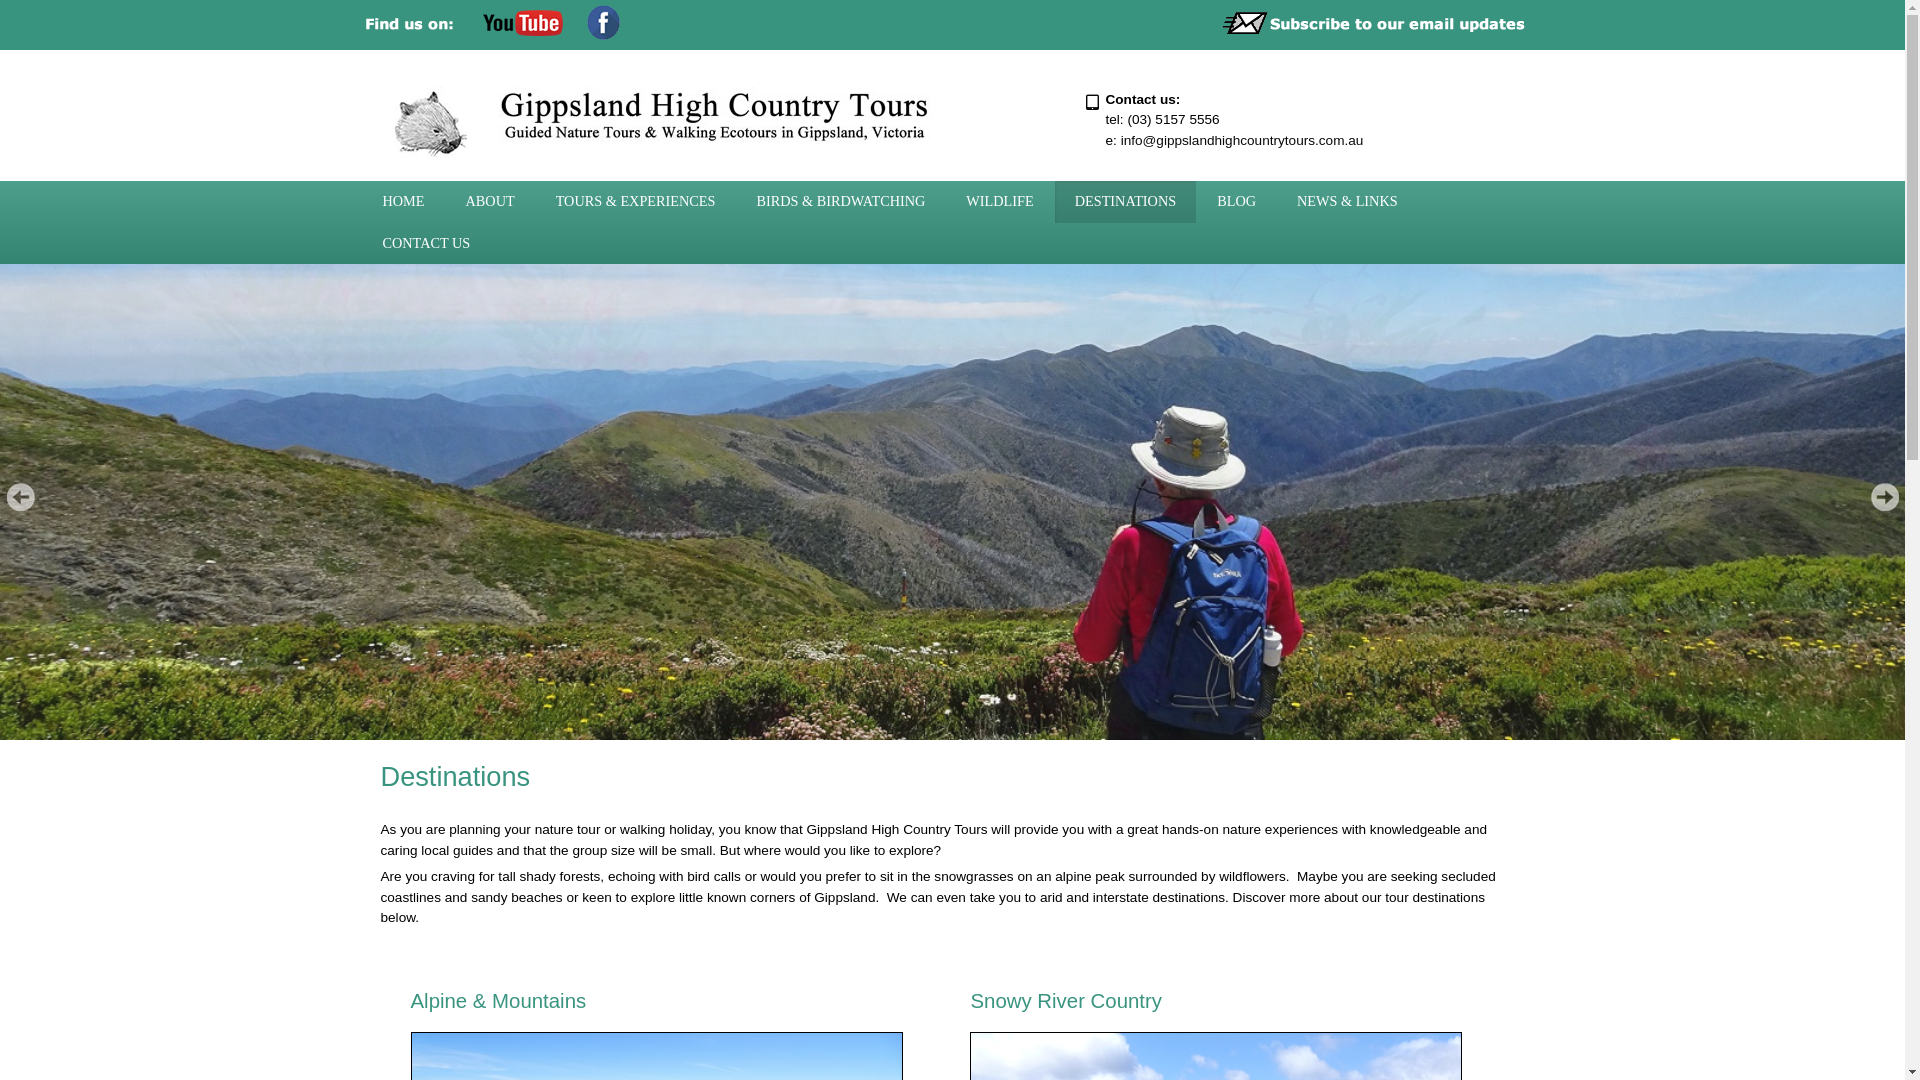  I want to click on <, so click(20, 497).